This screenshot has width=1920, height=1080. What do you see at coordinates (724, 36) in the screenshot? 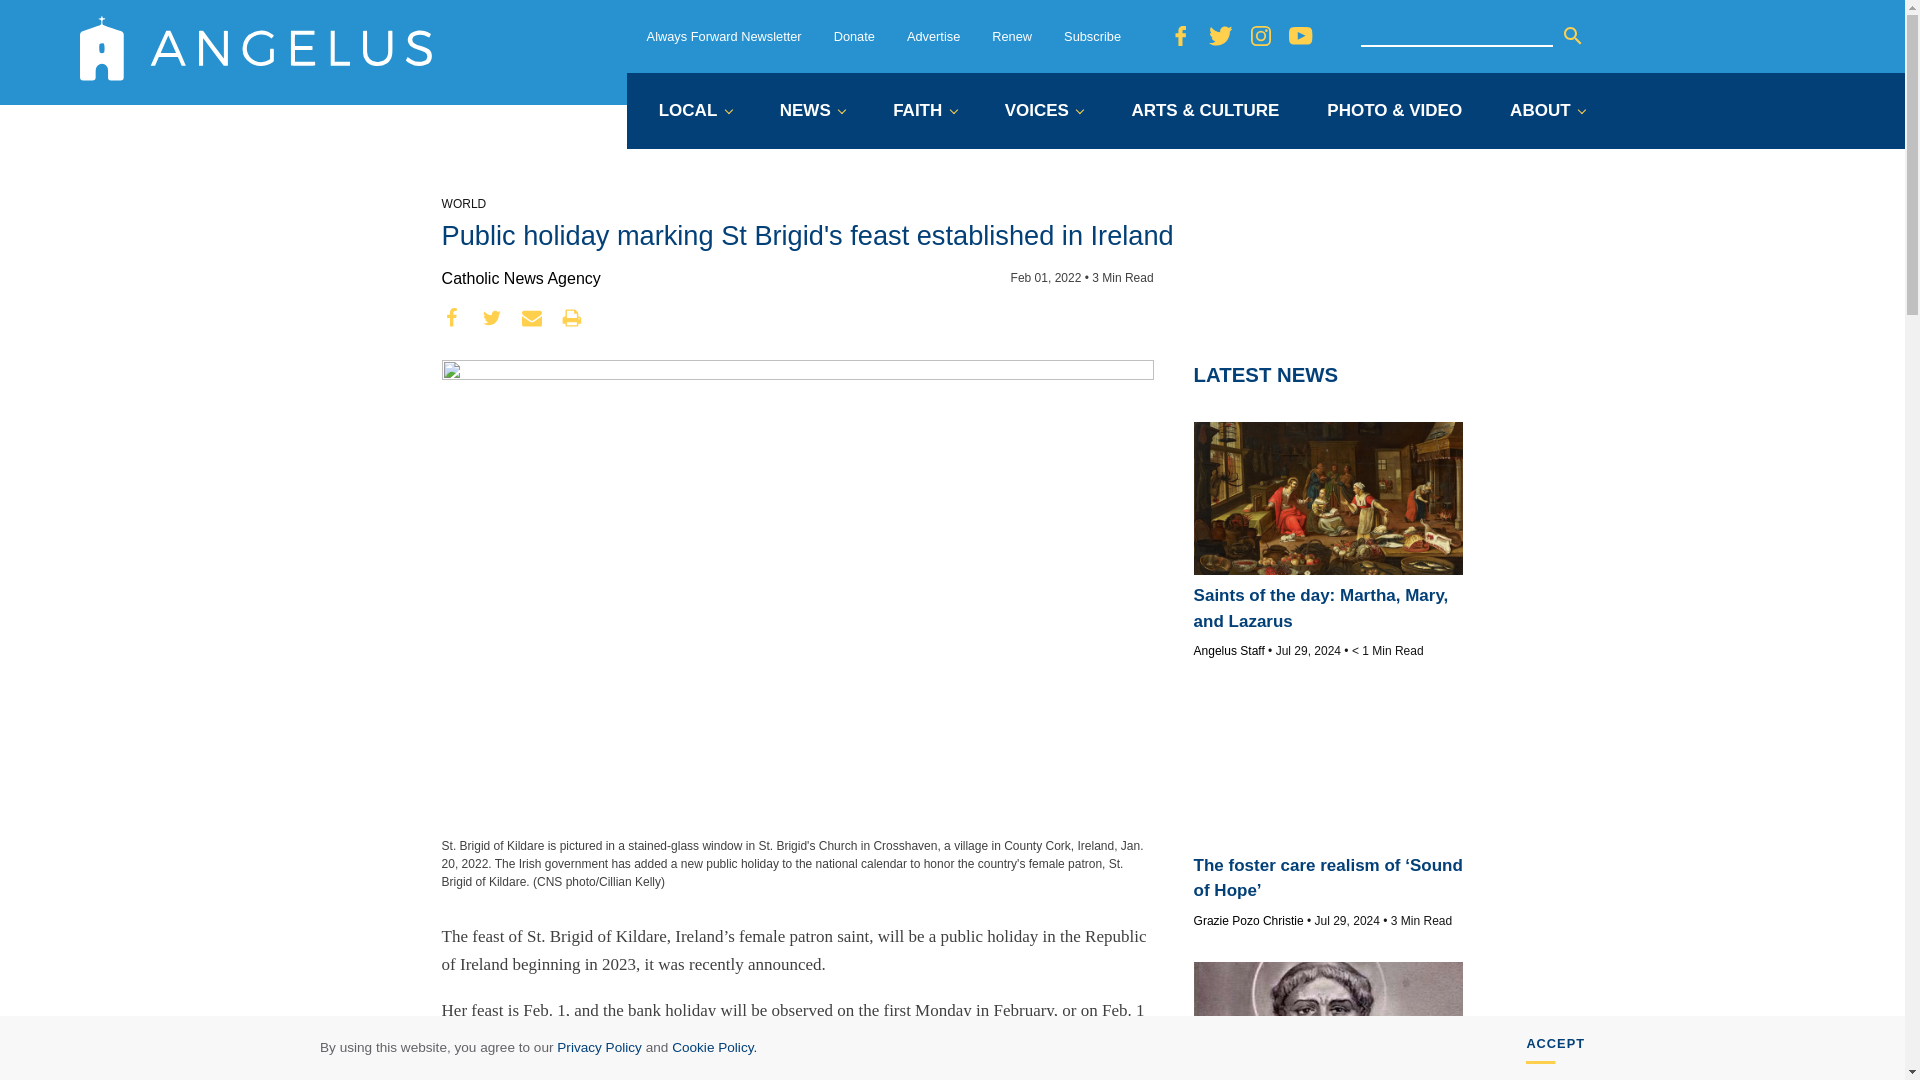
I see `Always Forward Newsletter` at bounding box center [724, 36].